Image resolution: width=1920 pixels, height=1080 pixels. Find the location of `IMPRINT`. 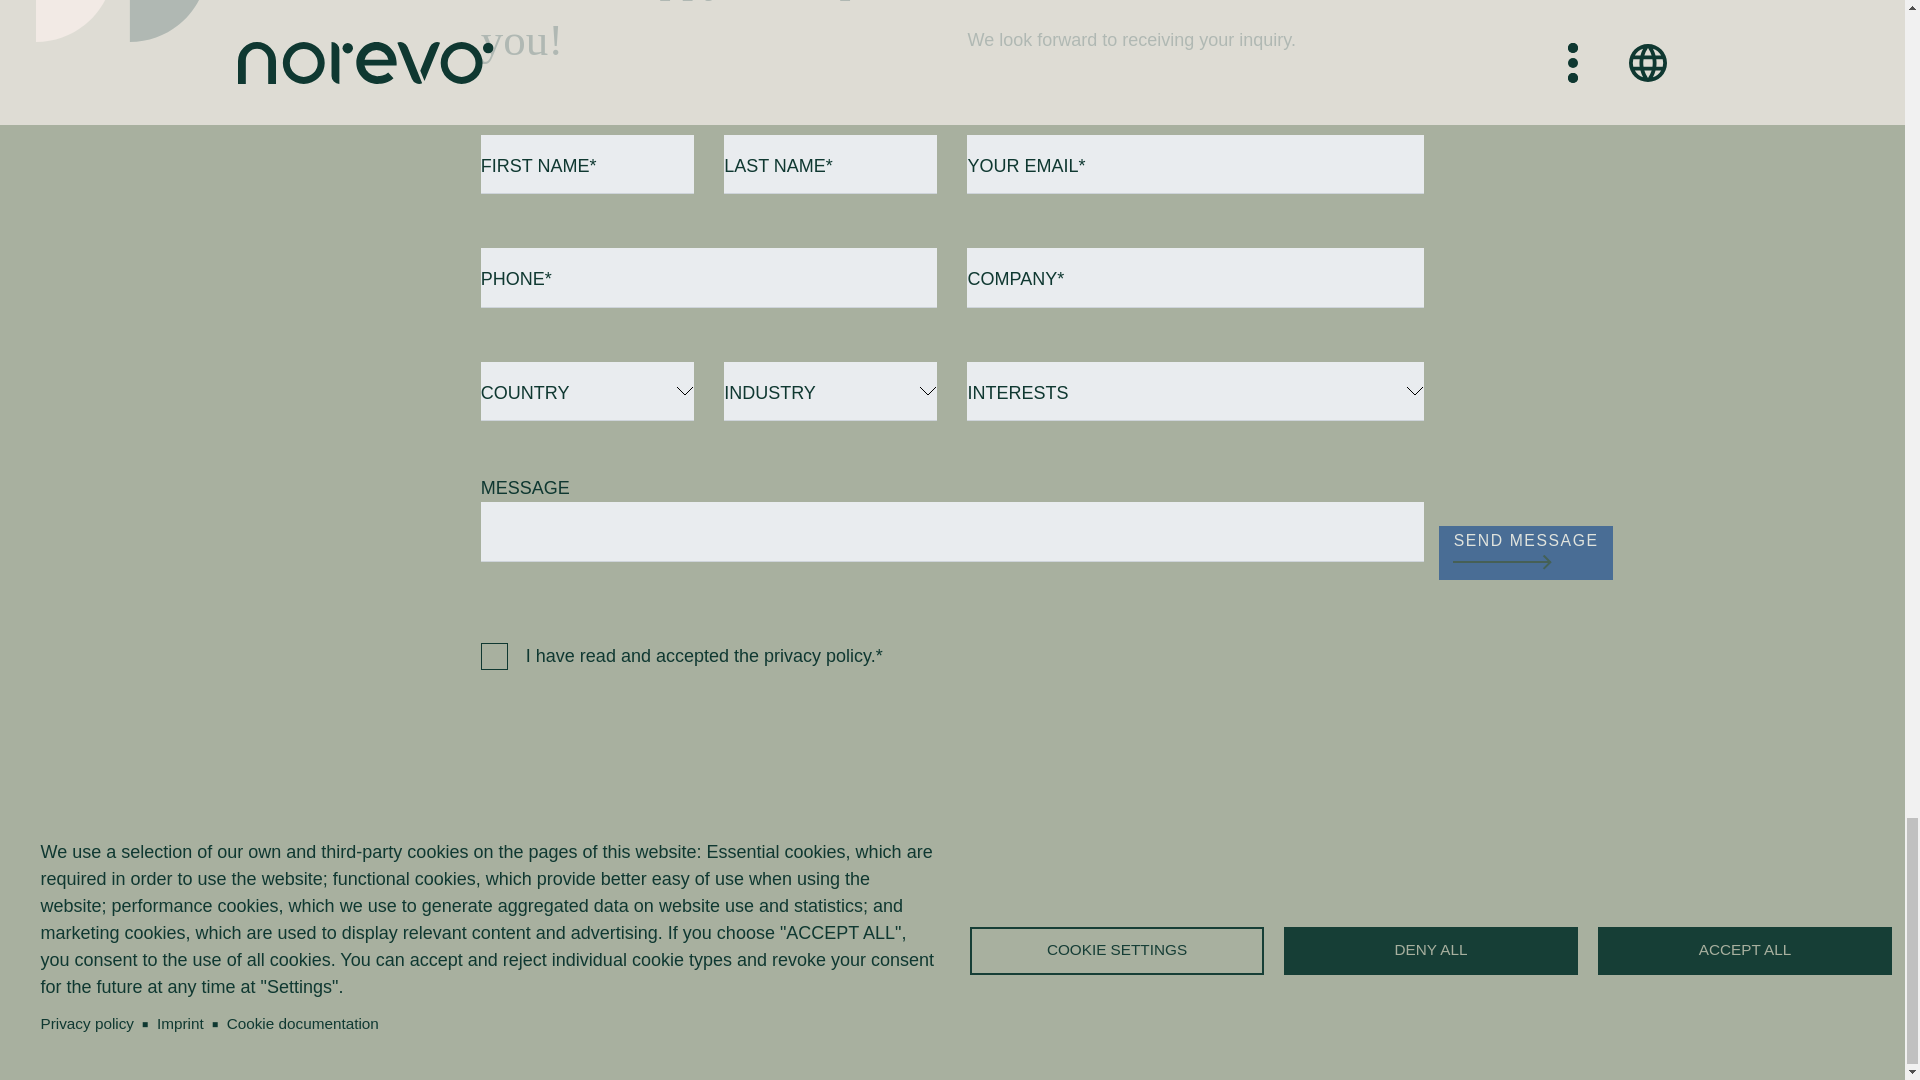

IMPRINT is located at coordinates (1248, 880).